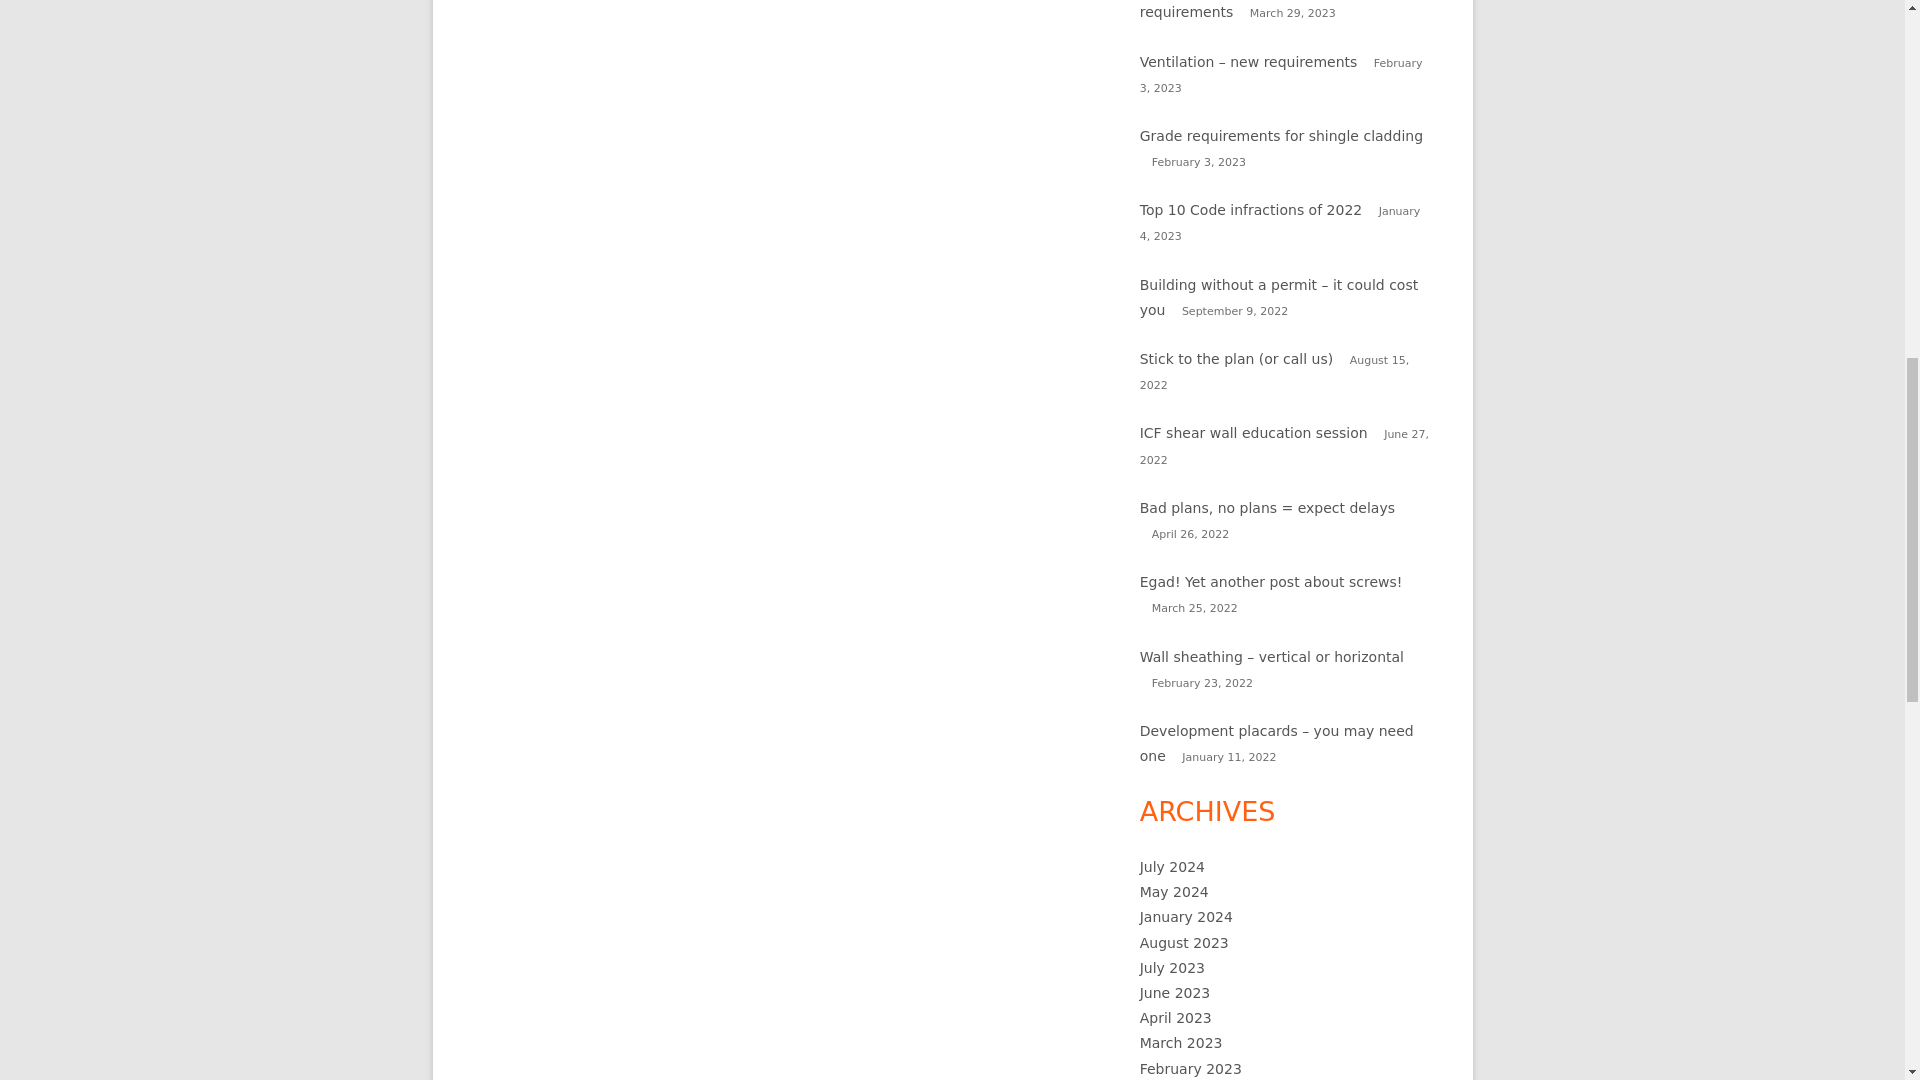 The width and height of the screenshot is (1920, 1080). Describe the element at coordinates (1186, 916) in the screenshot. I see `January 2024` at that location.